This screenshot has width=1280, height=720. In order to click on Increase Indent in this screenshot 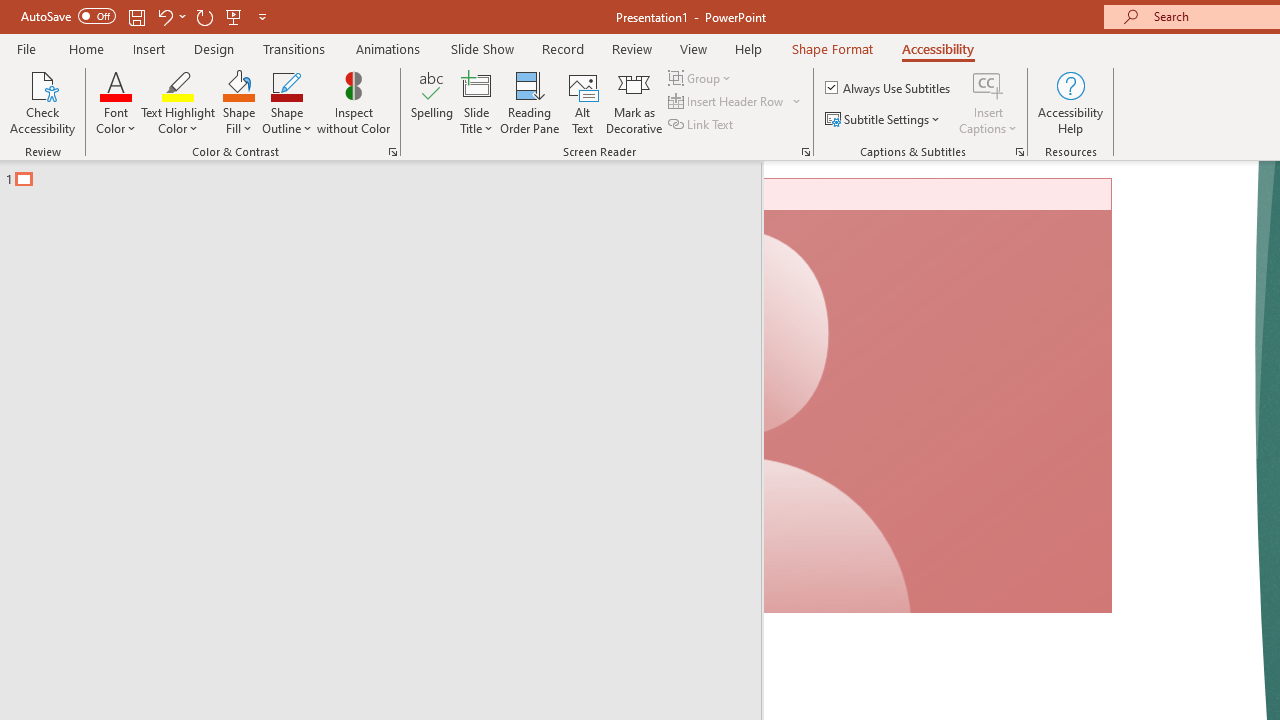, I will do `click(944, 138)`.